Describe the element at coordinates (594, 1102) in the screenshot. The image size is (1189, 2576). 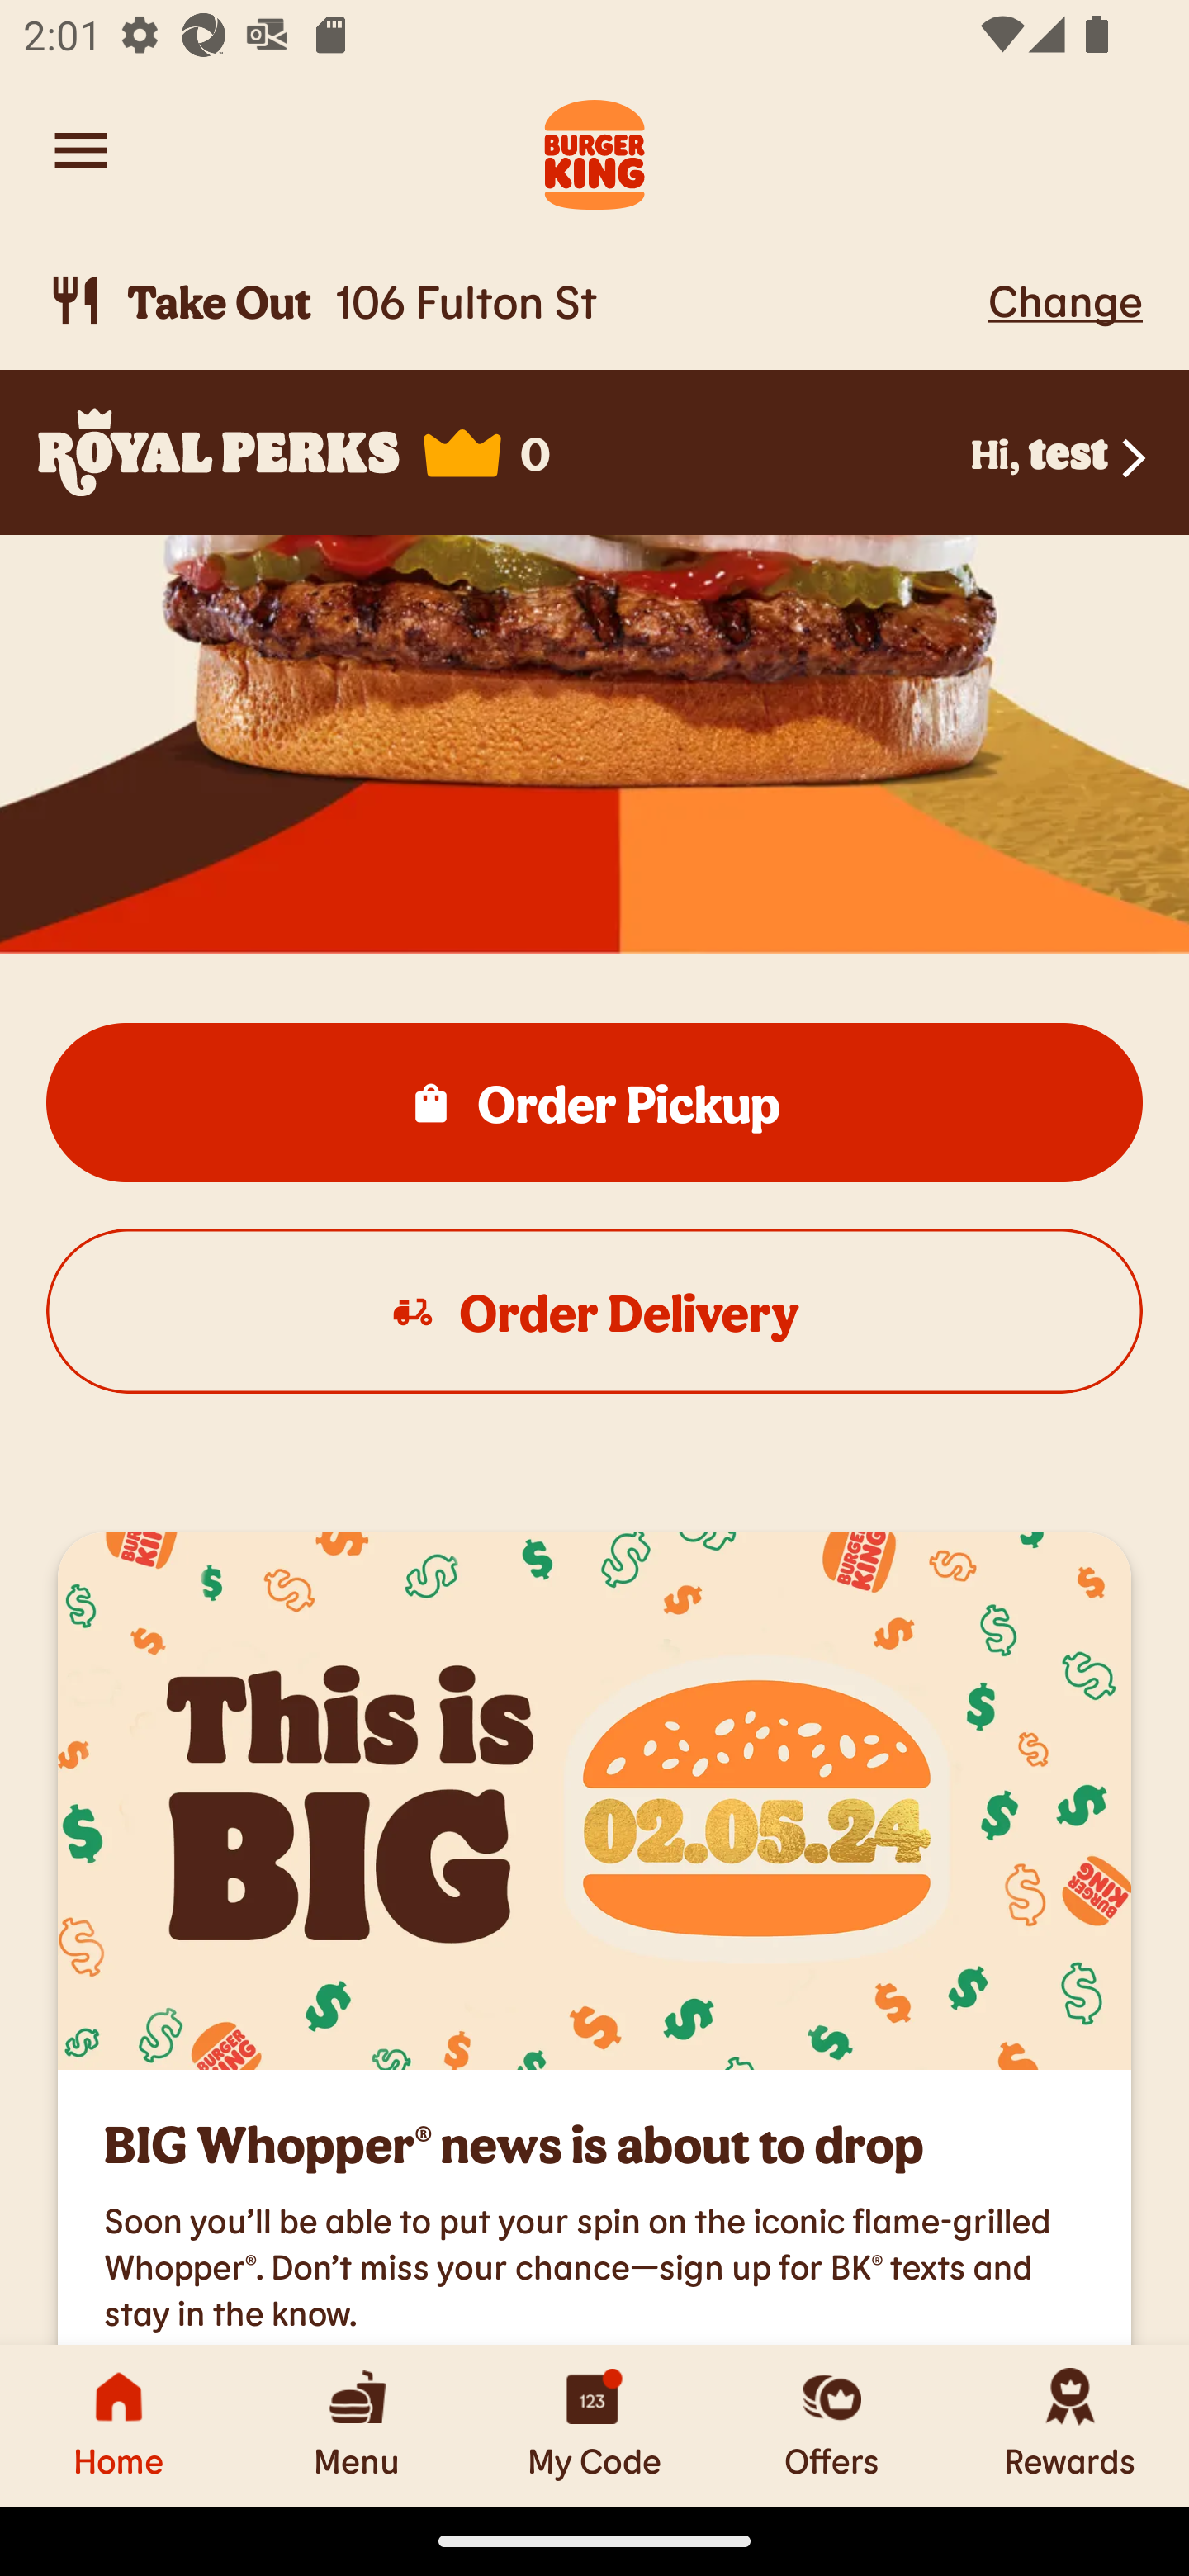
I see `, Order Pickup  Order Pickup` at that location.